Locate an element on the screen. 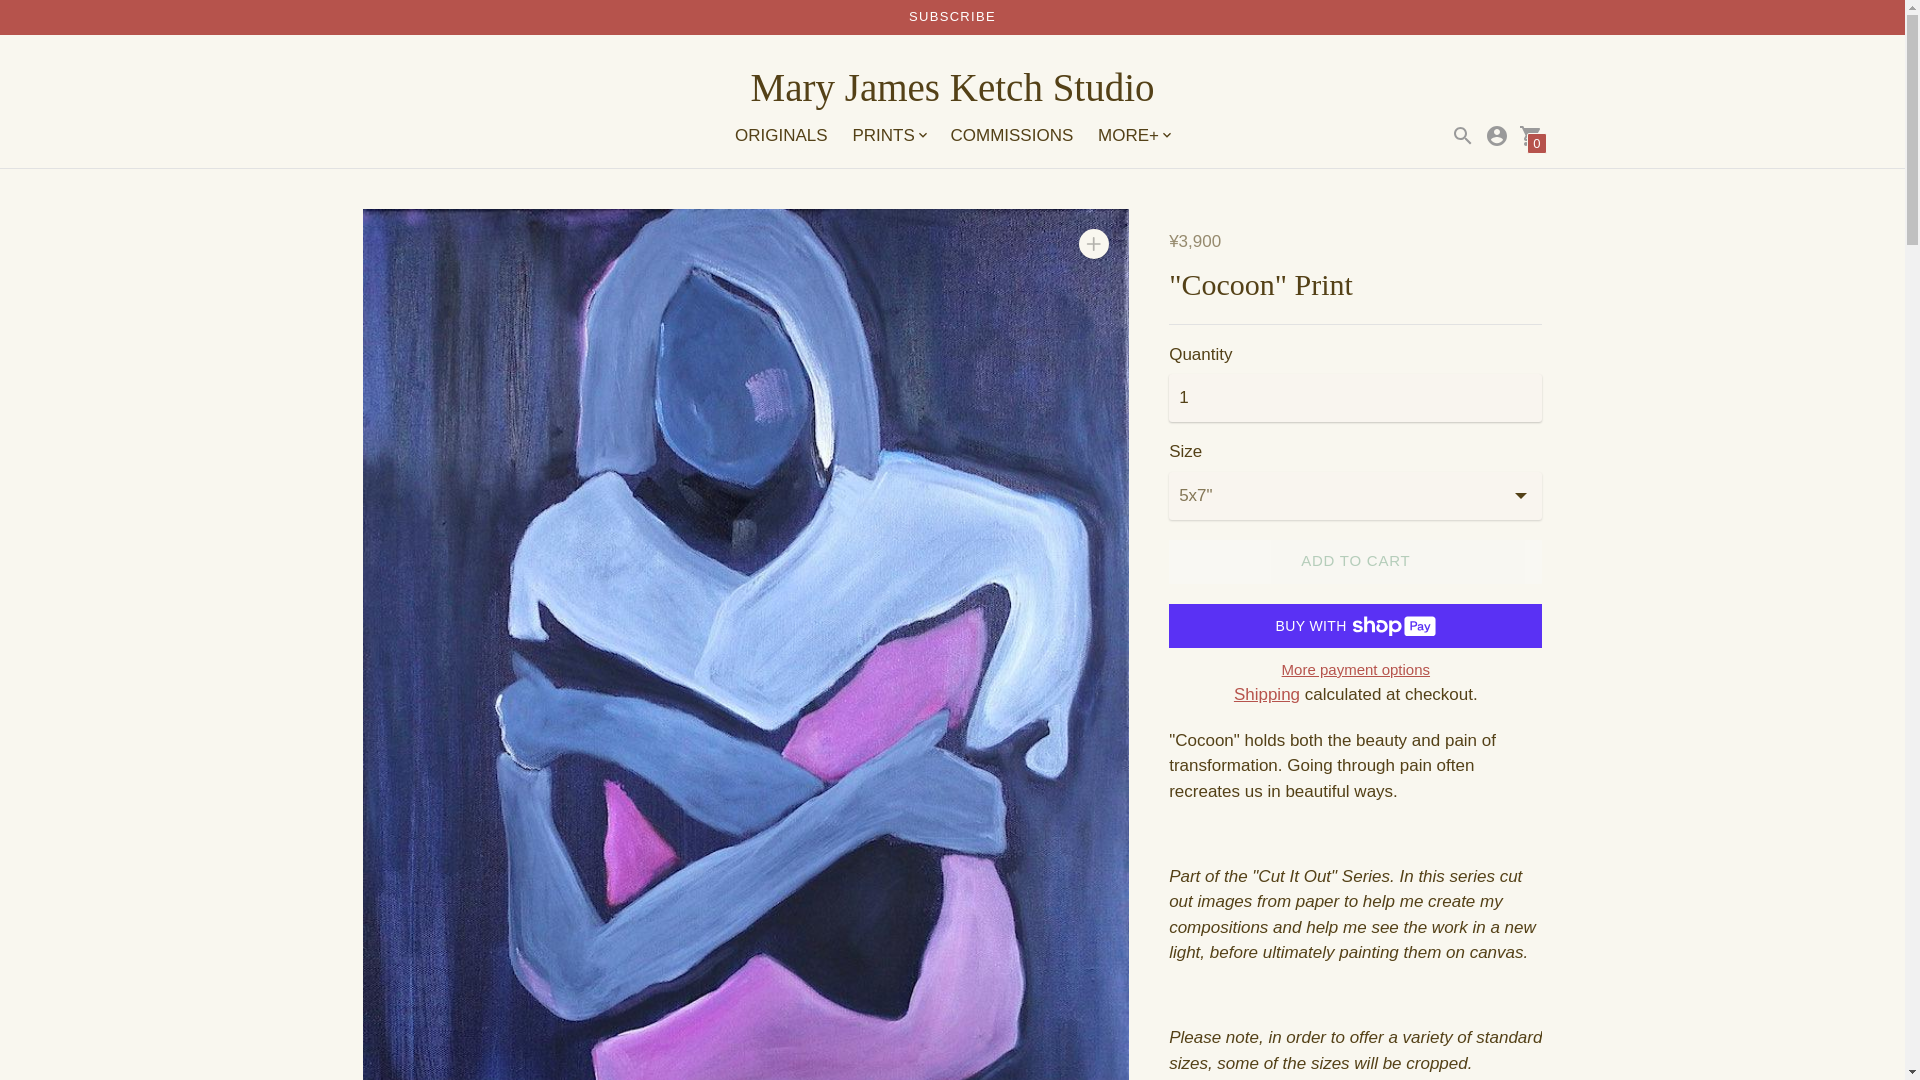  0 is located at coordinates (1530, 136).